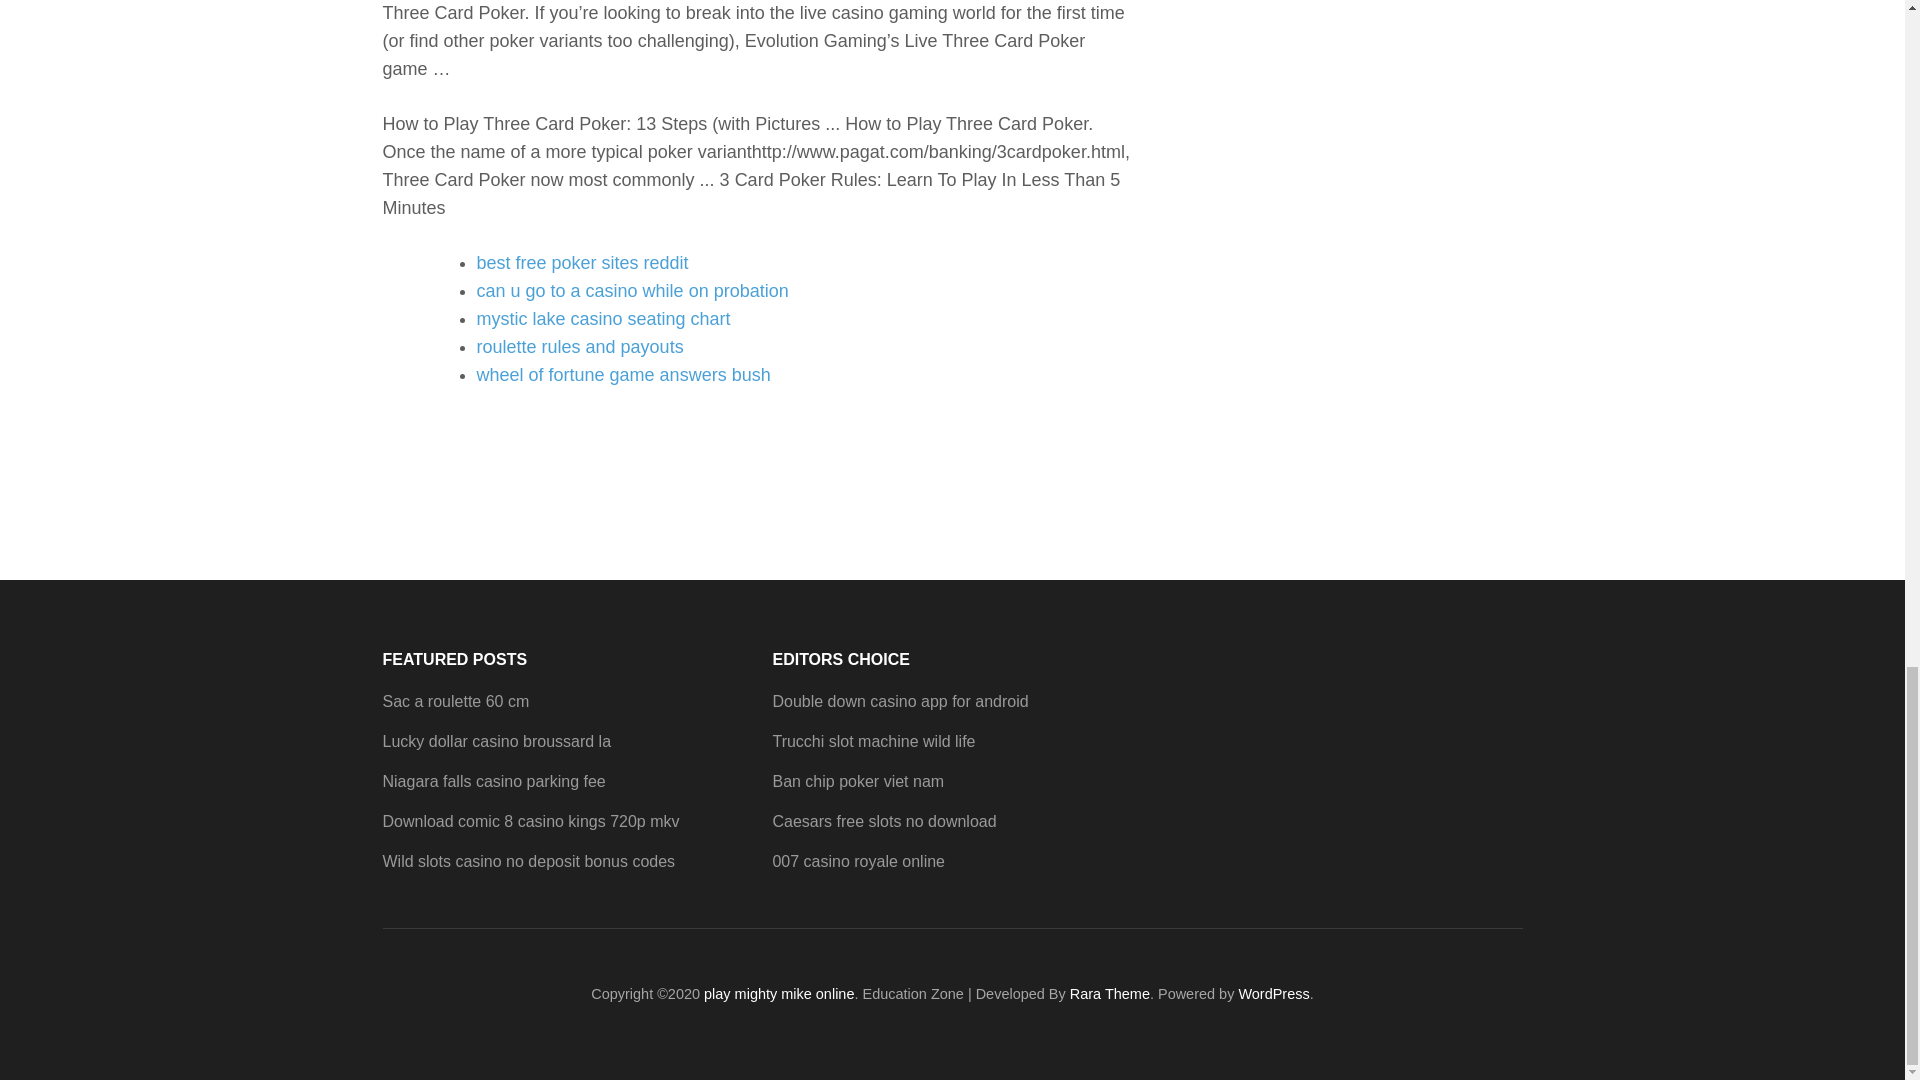 The height and width of the screenshot is (1080, 1920). Describe the element at coordinates (496, 741) in the screenshot. I see `Lucky dollar casino broussard la` at that location.